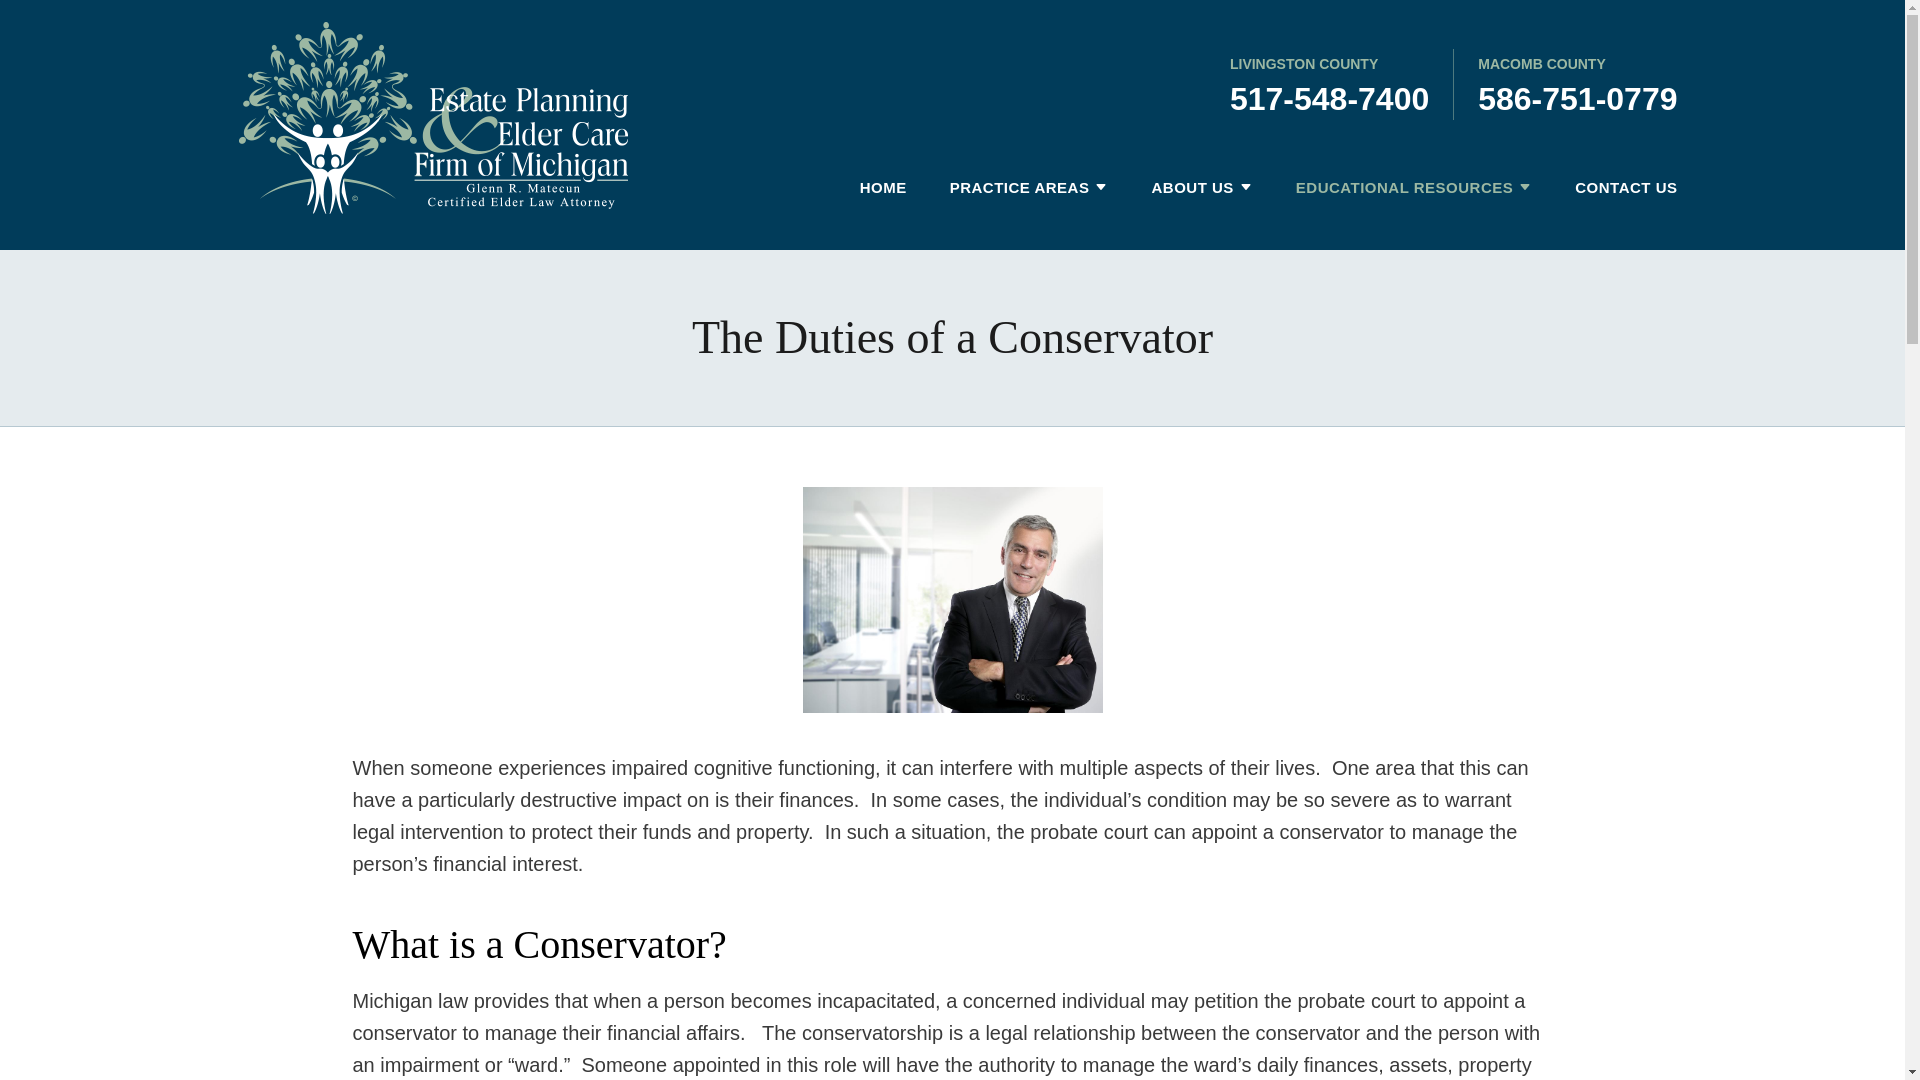 The height and width of the screenshot is (1080, 1920). What do you see at coordinates (1010, 188) in the screenshot?
I see `PRACTICE AREAS` at bounding box center [1010, 188].